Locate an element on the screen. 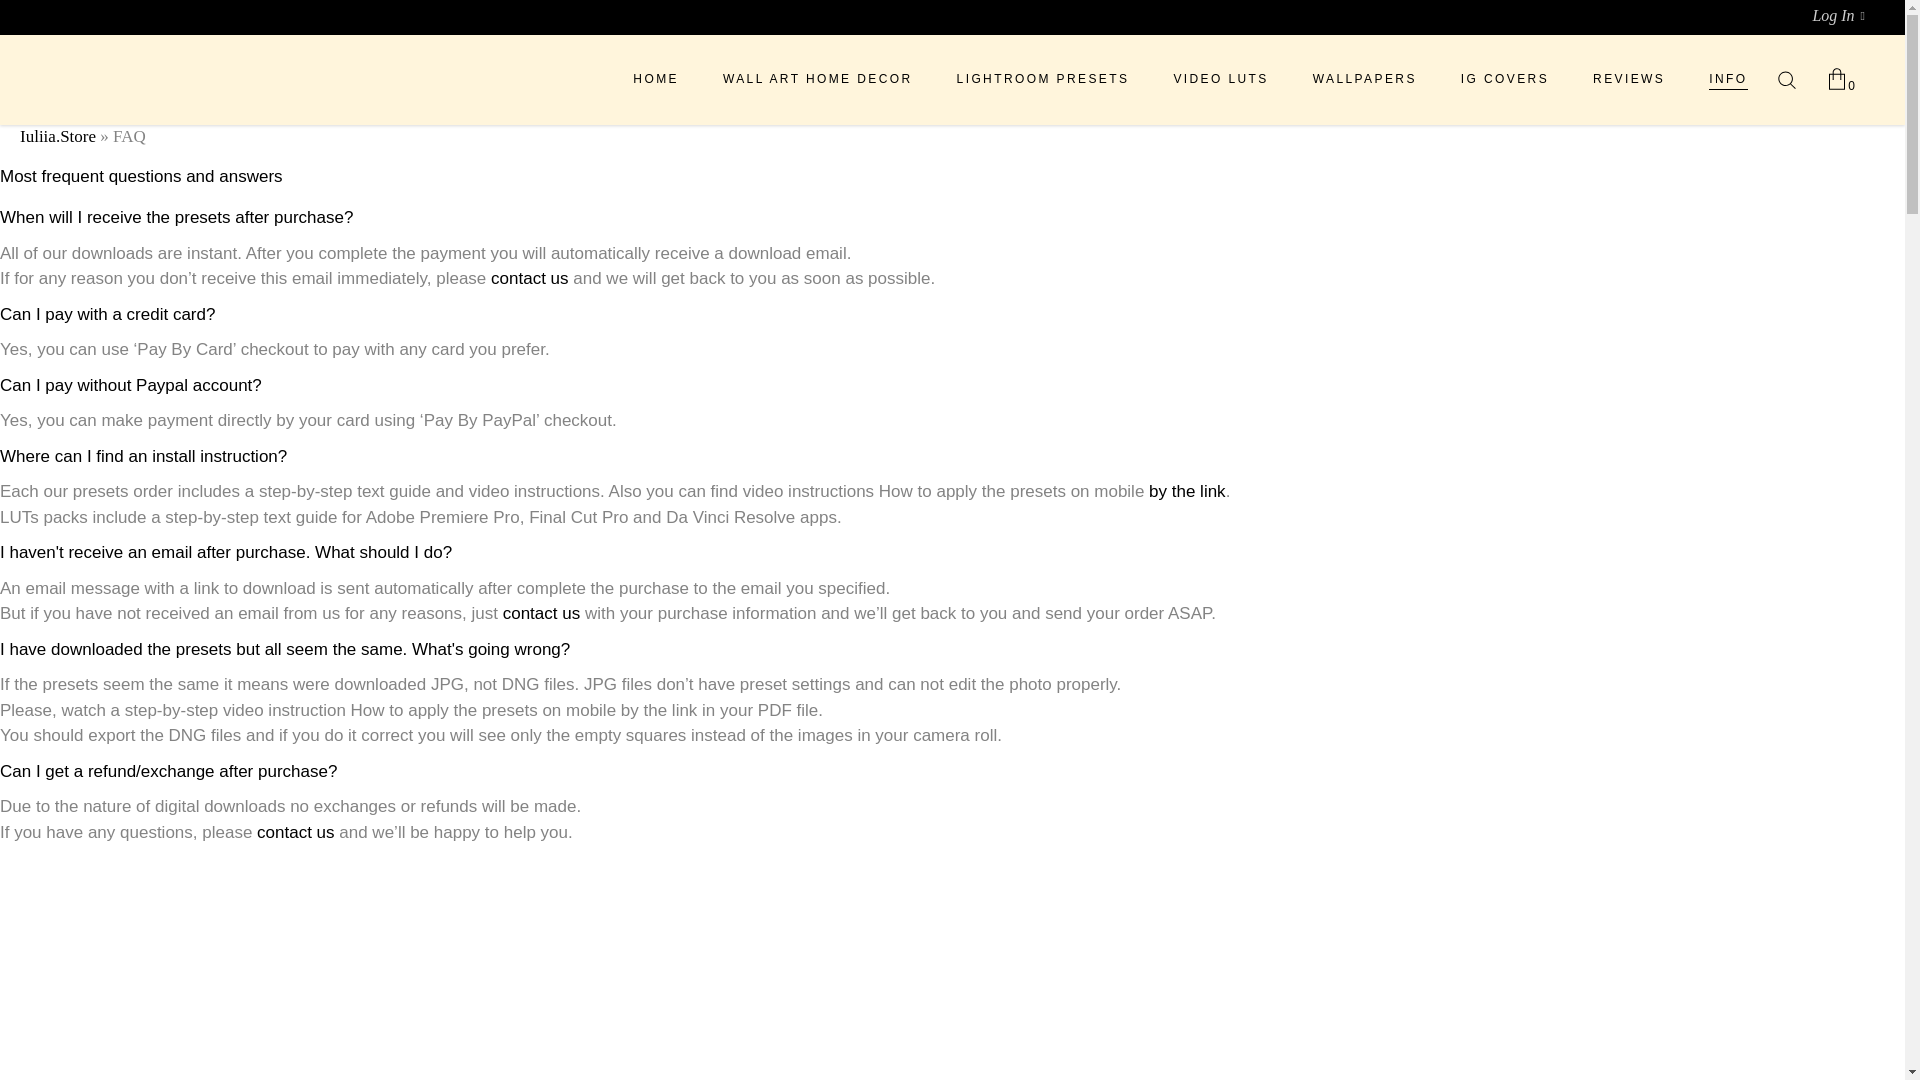  LIGHTROOM PRESETS is located at coordinates (1044, 79).